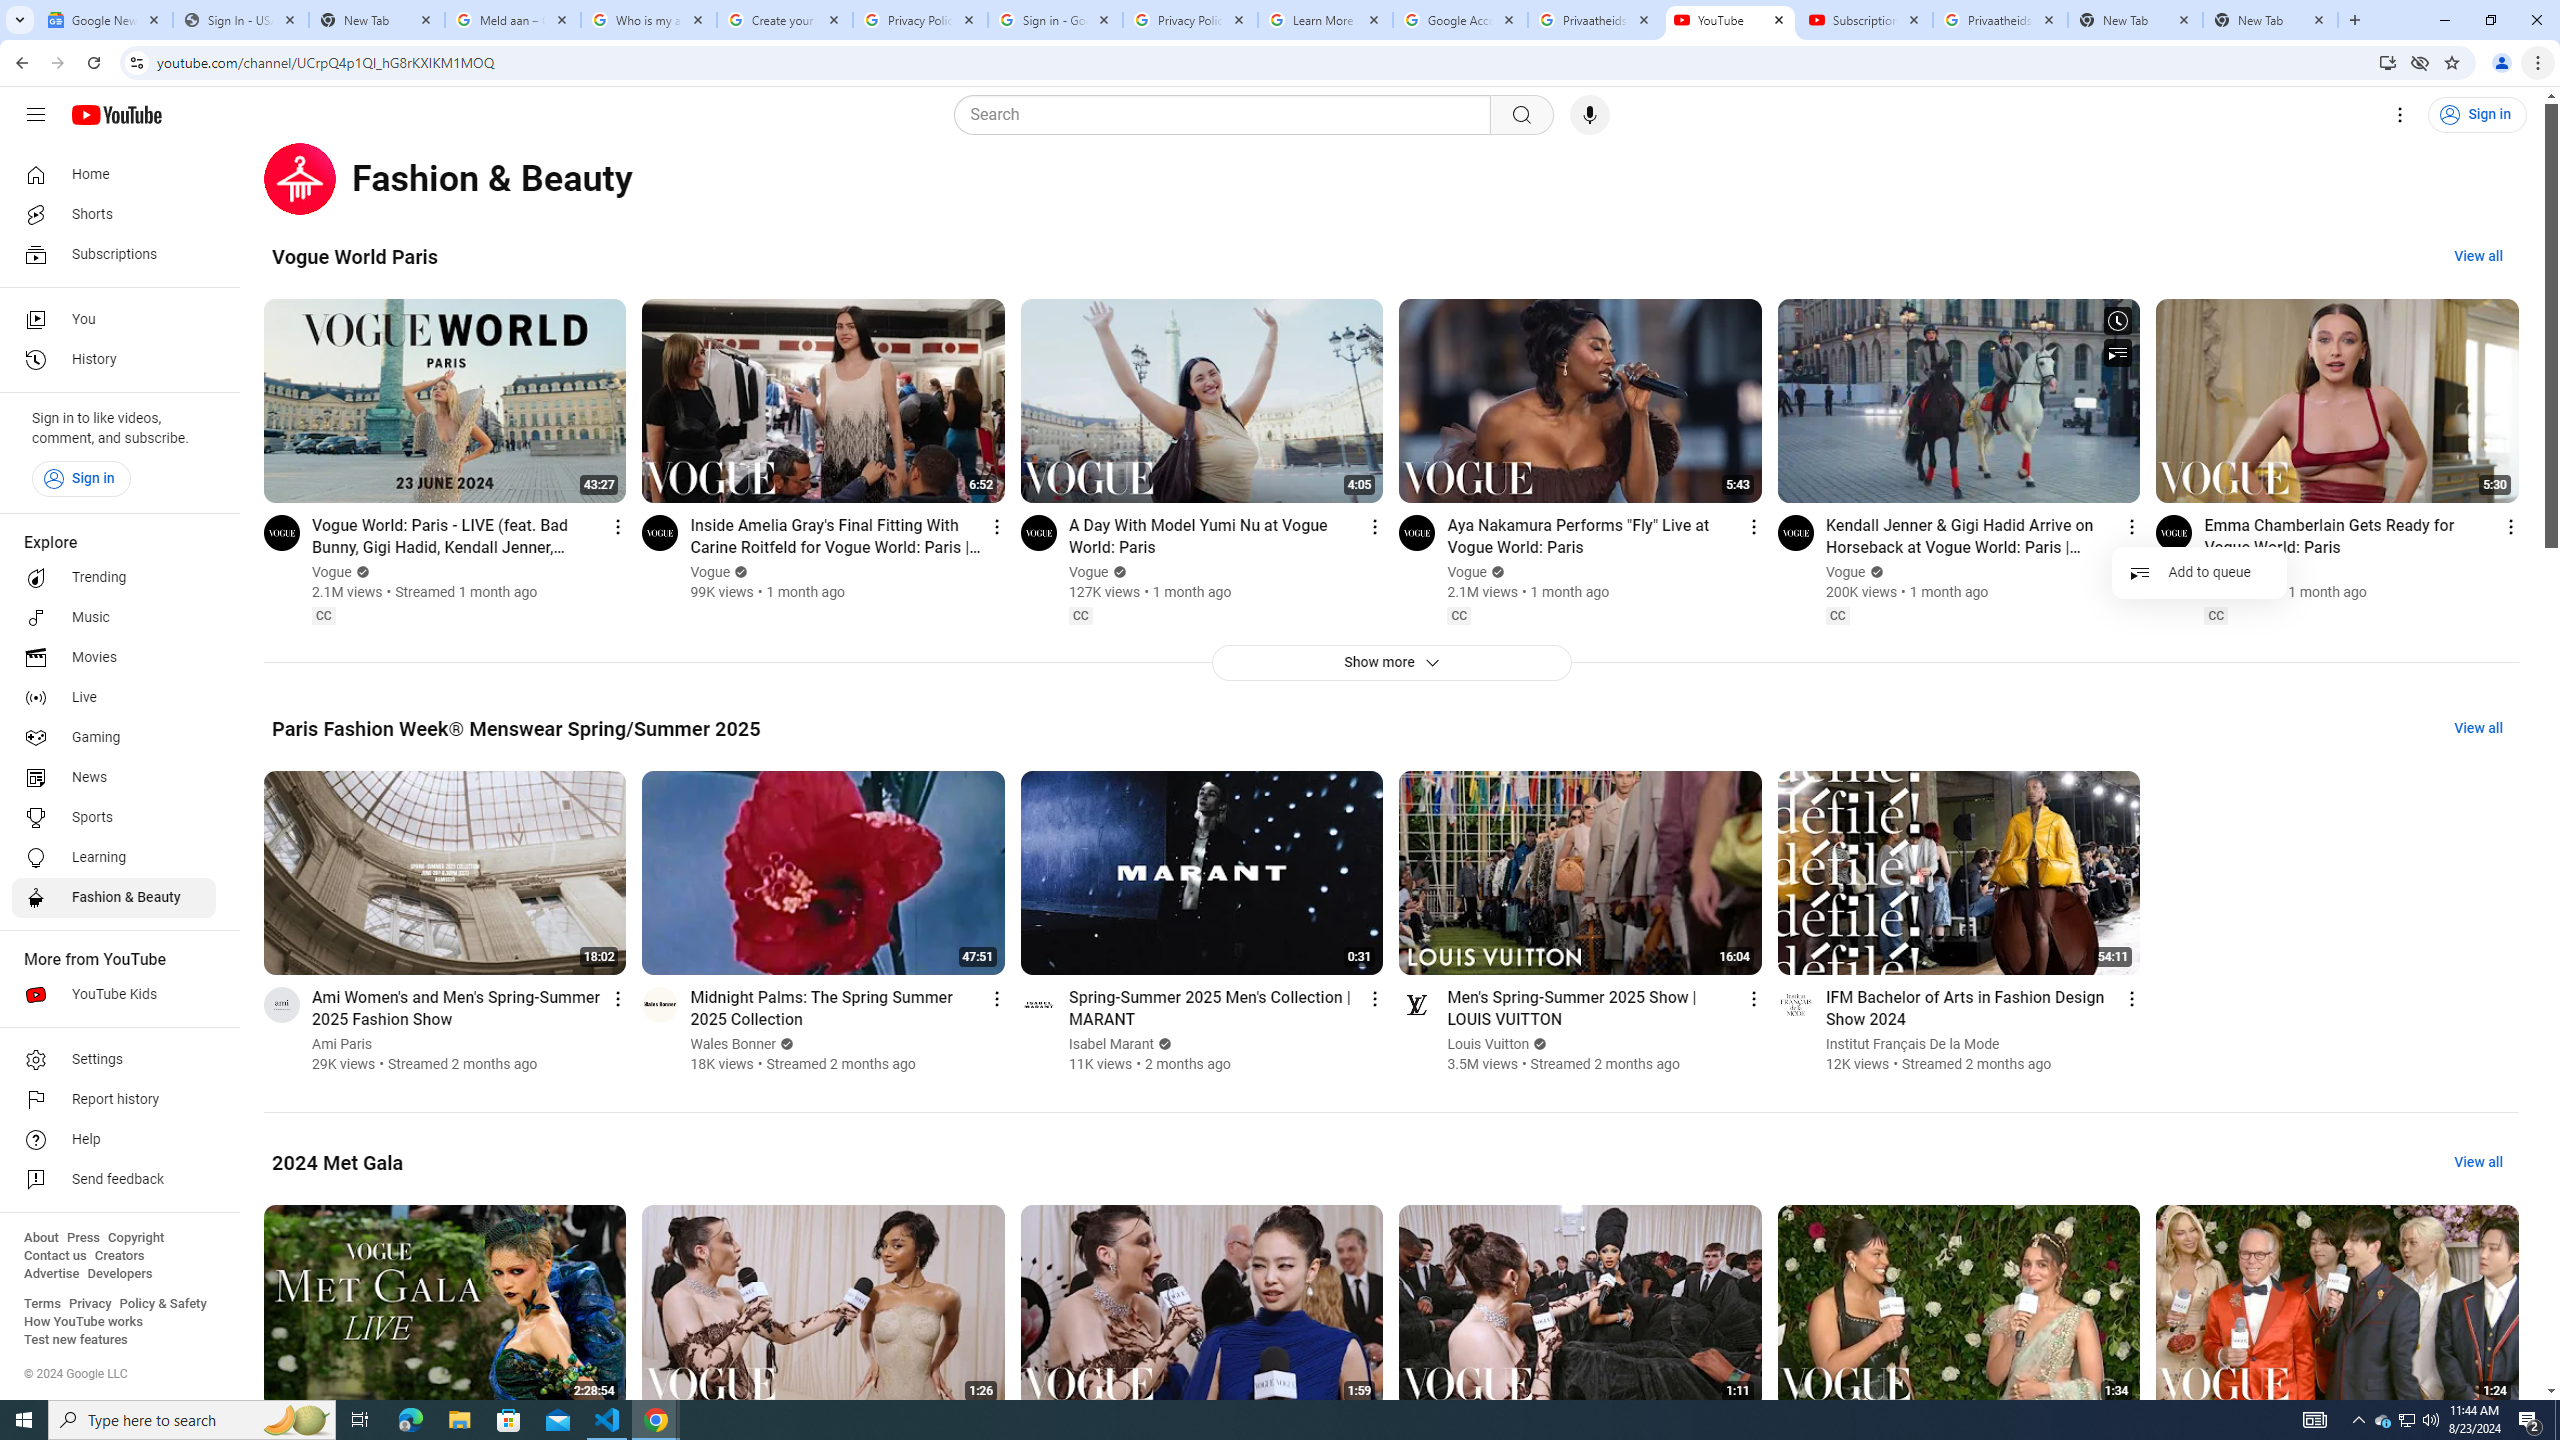  I want to click on Movies, so click(114, 658).